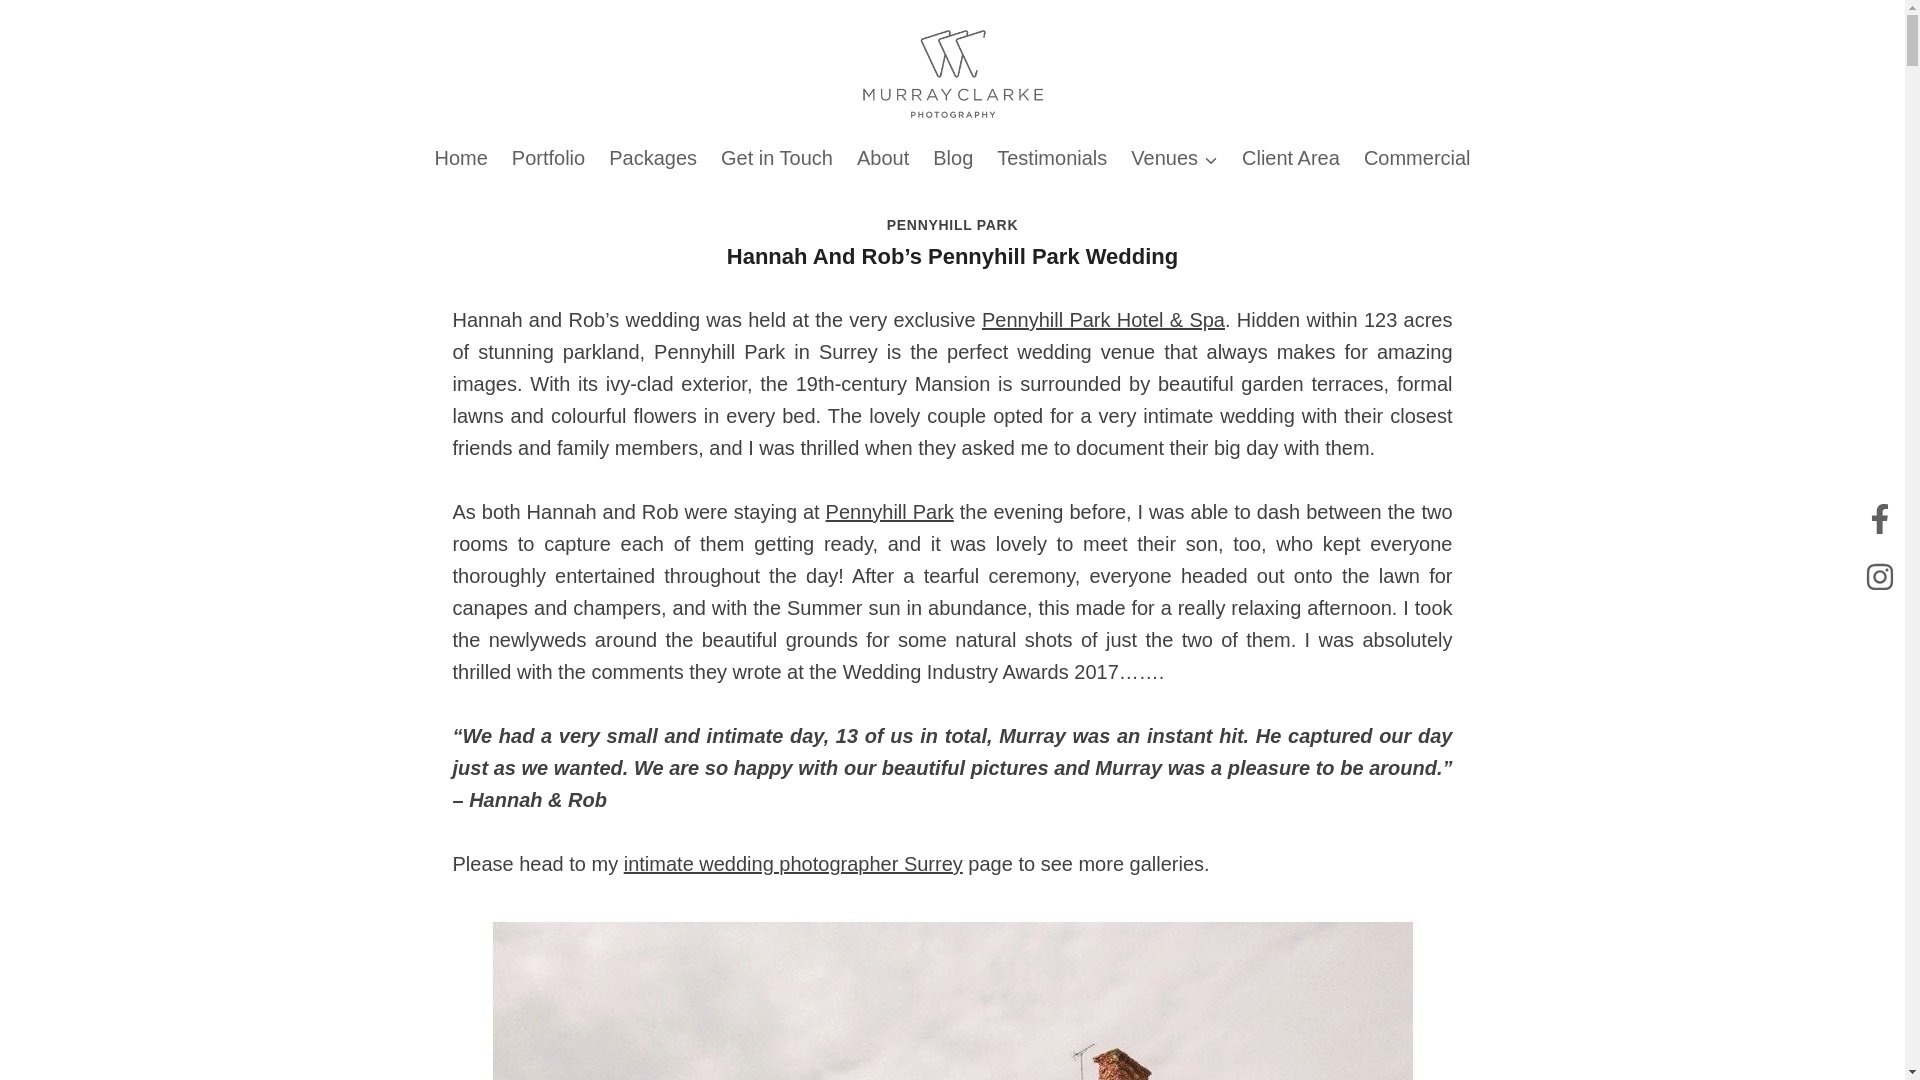 This screenshot has height=1080, width=1920. I want to click on Packages, so click(652, 157).